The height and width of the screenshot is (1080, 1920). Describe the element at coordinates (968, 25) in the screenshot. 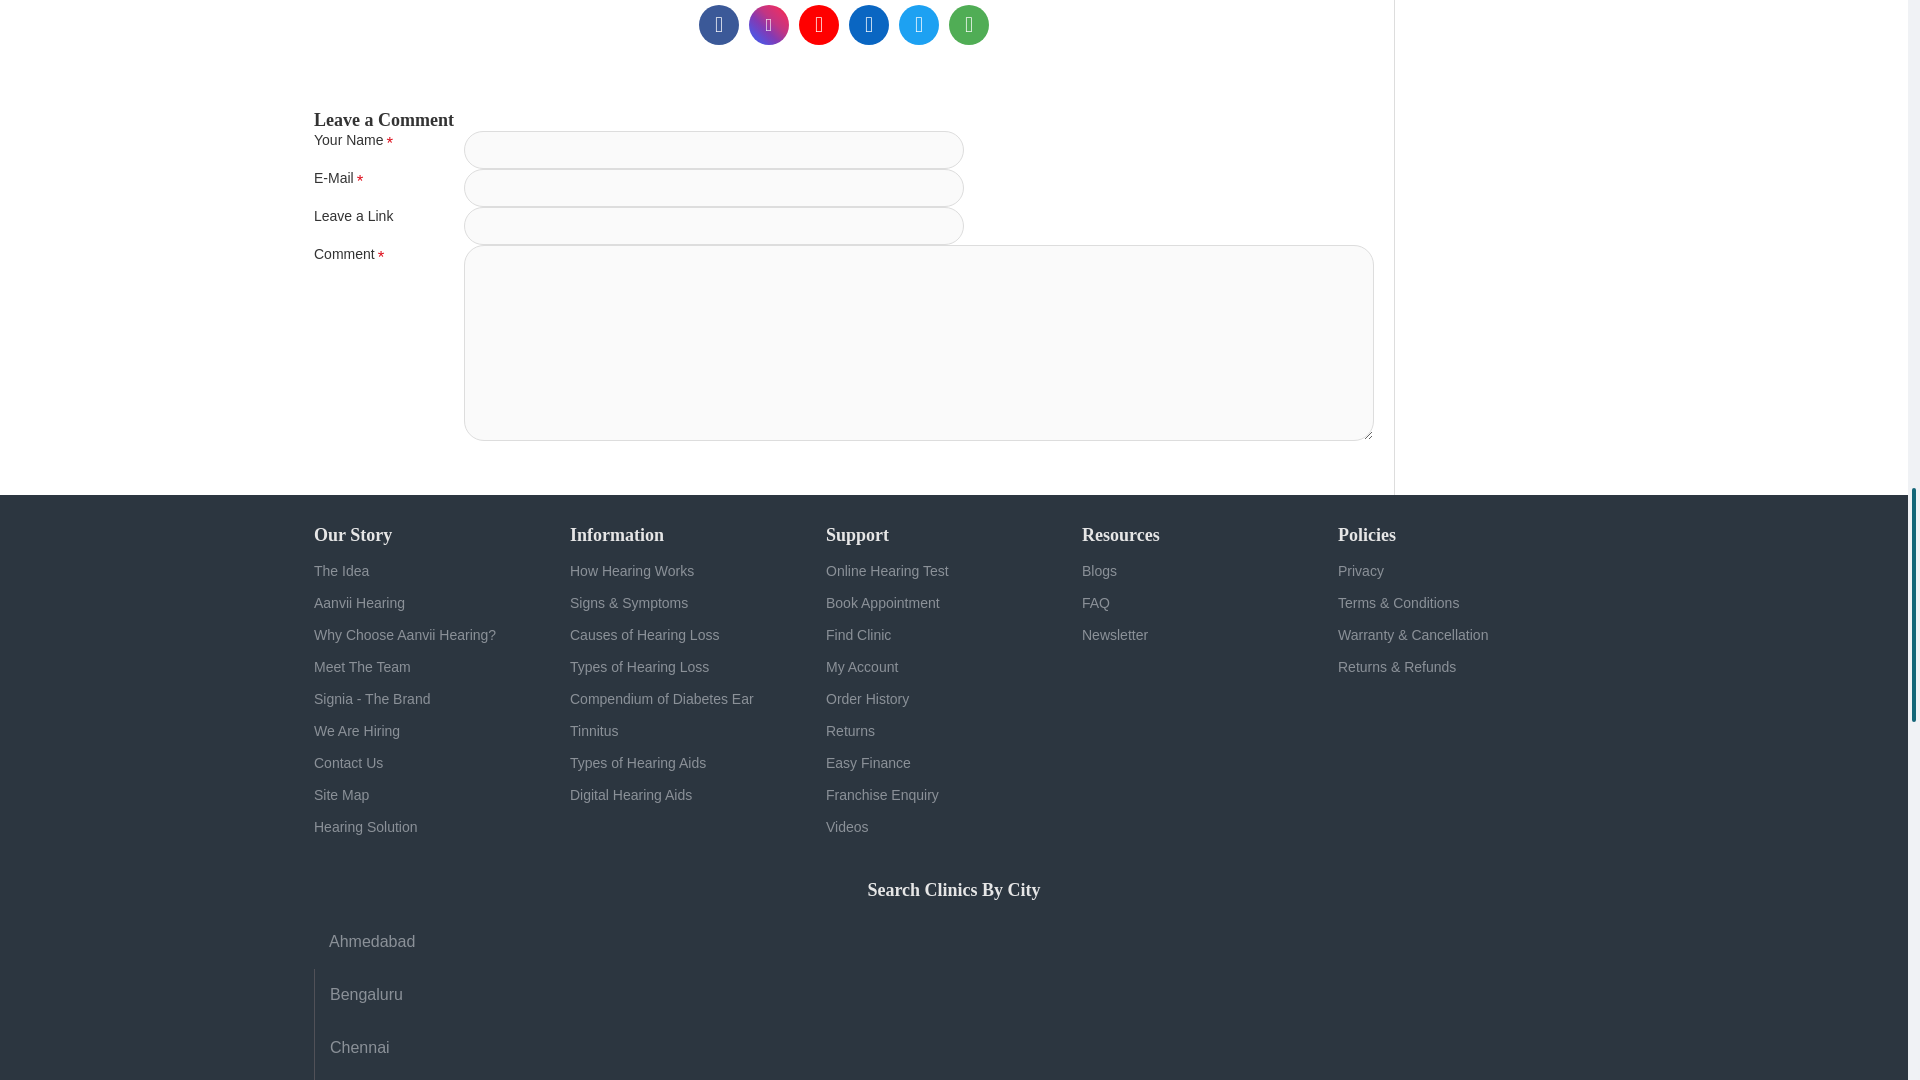

I see `Whatspp` at that location.